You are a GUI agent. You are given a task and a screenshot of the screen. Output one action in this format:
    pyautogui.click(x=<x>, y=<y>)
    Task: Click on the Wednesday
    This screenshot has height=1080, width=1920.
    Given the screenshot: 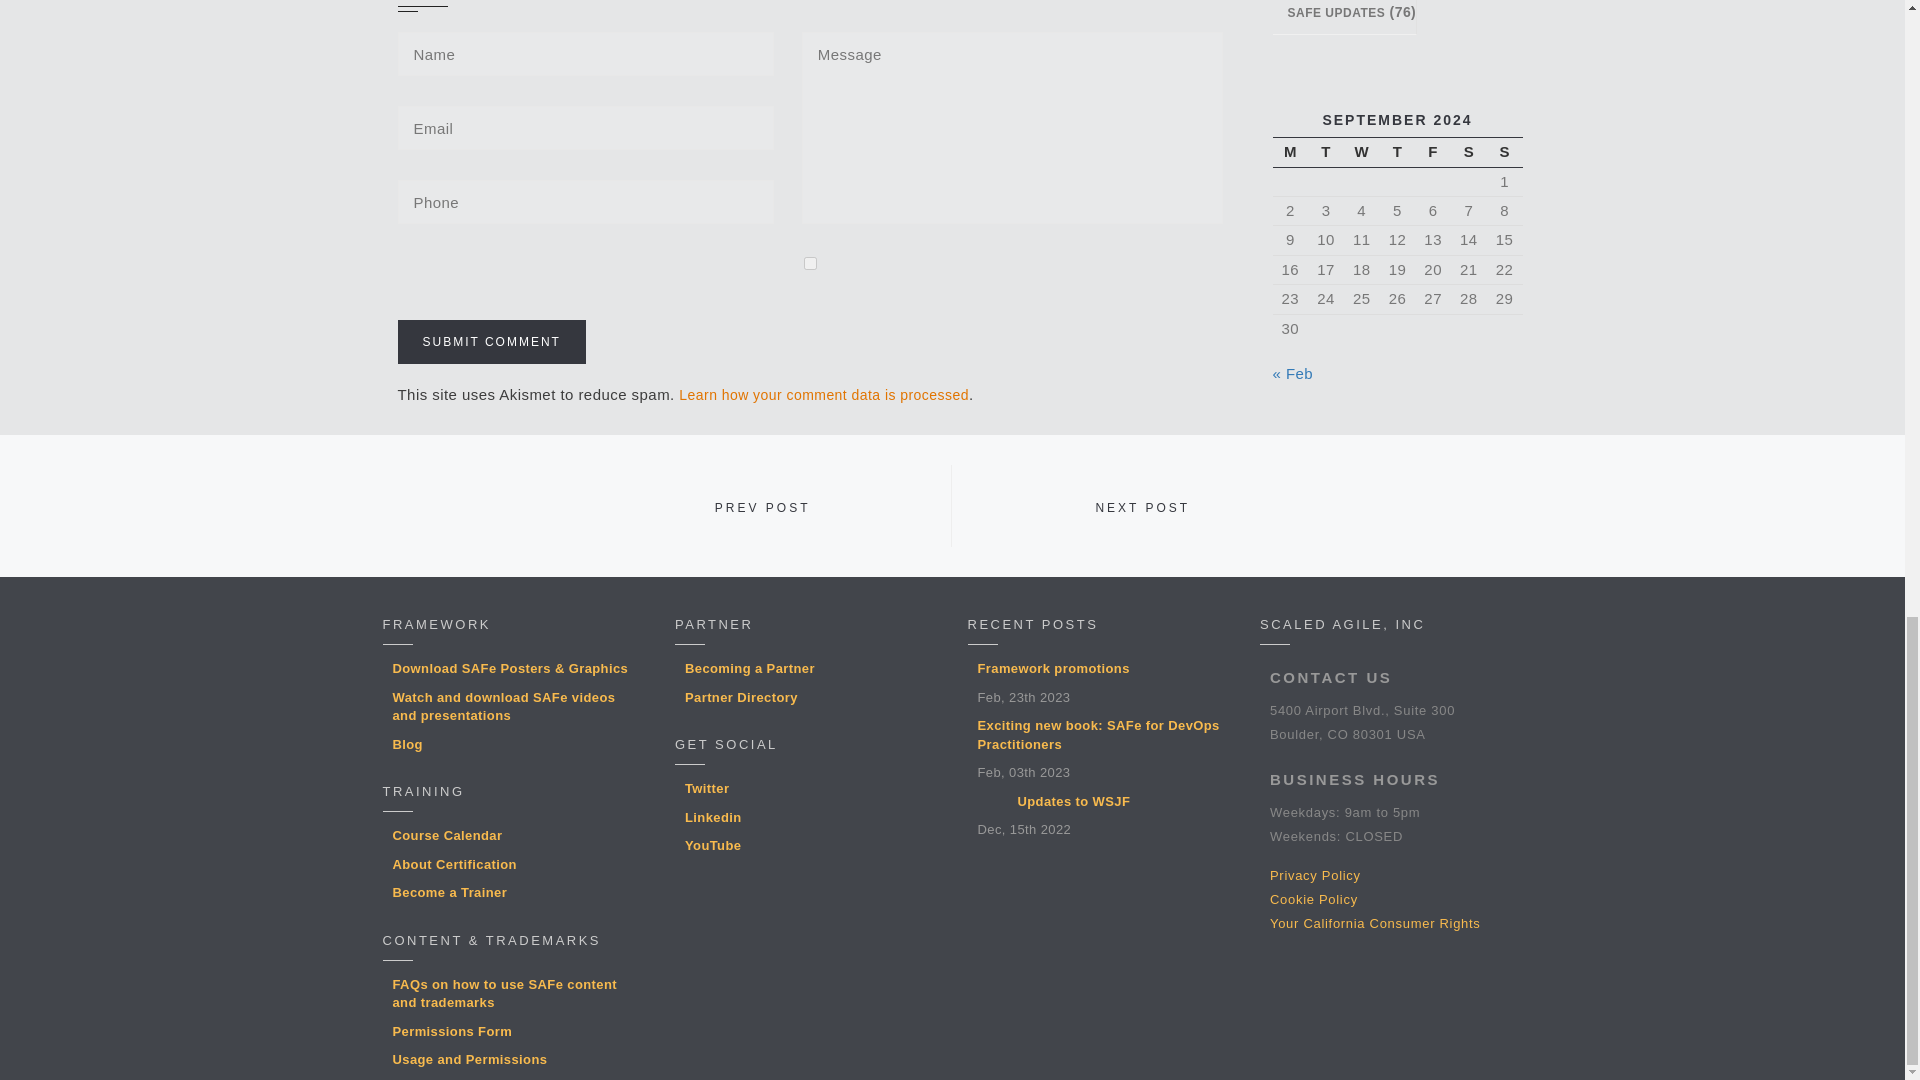 What is the action you would take?
    pyautogui.click(x=1362, y=152)
    